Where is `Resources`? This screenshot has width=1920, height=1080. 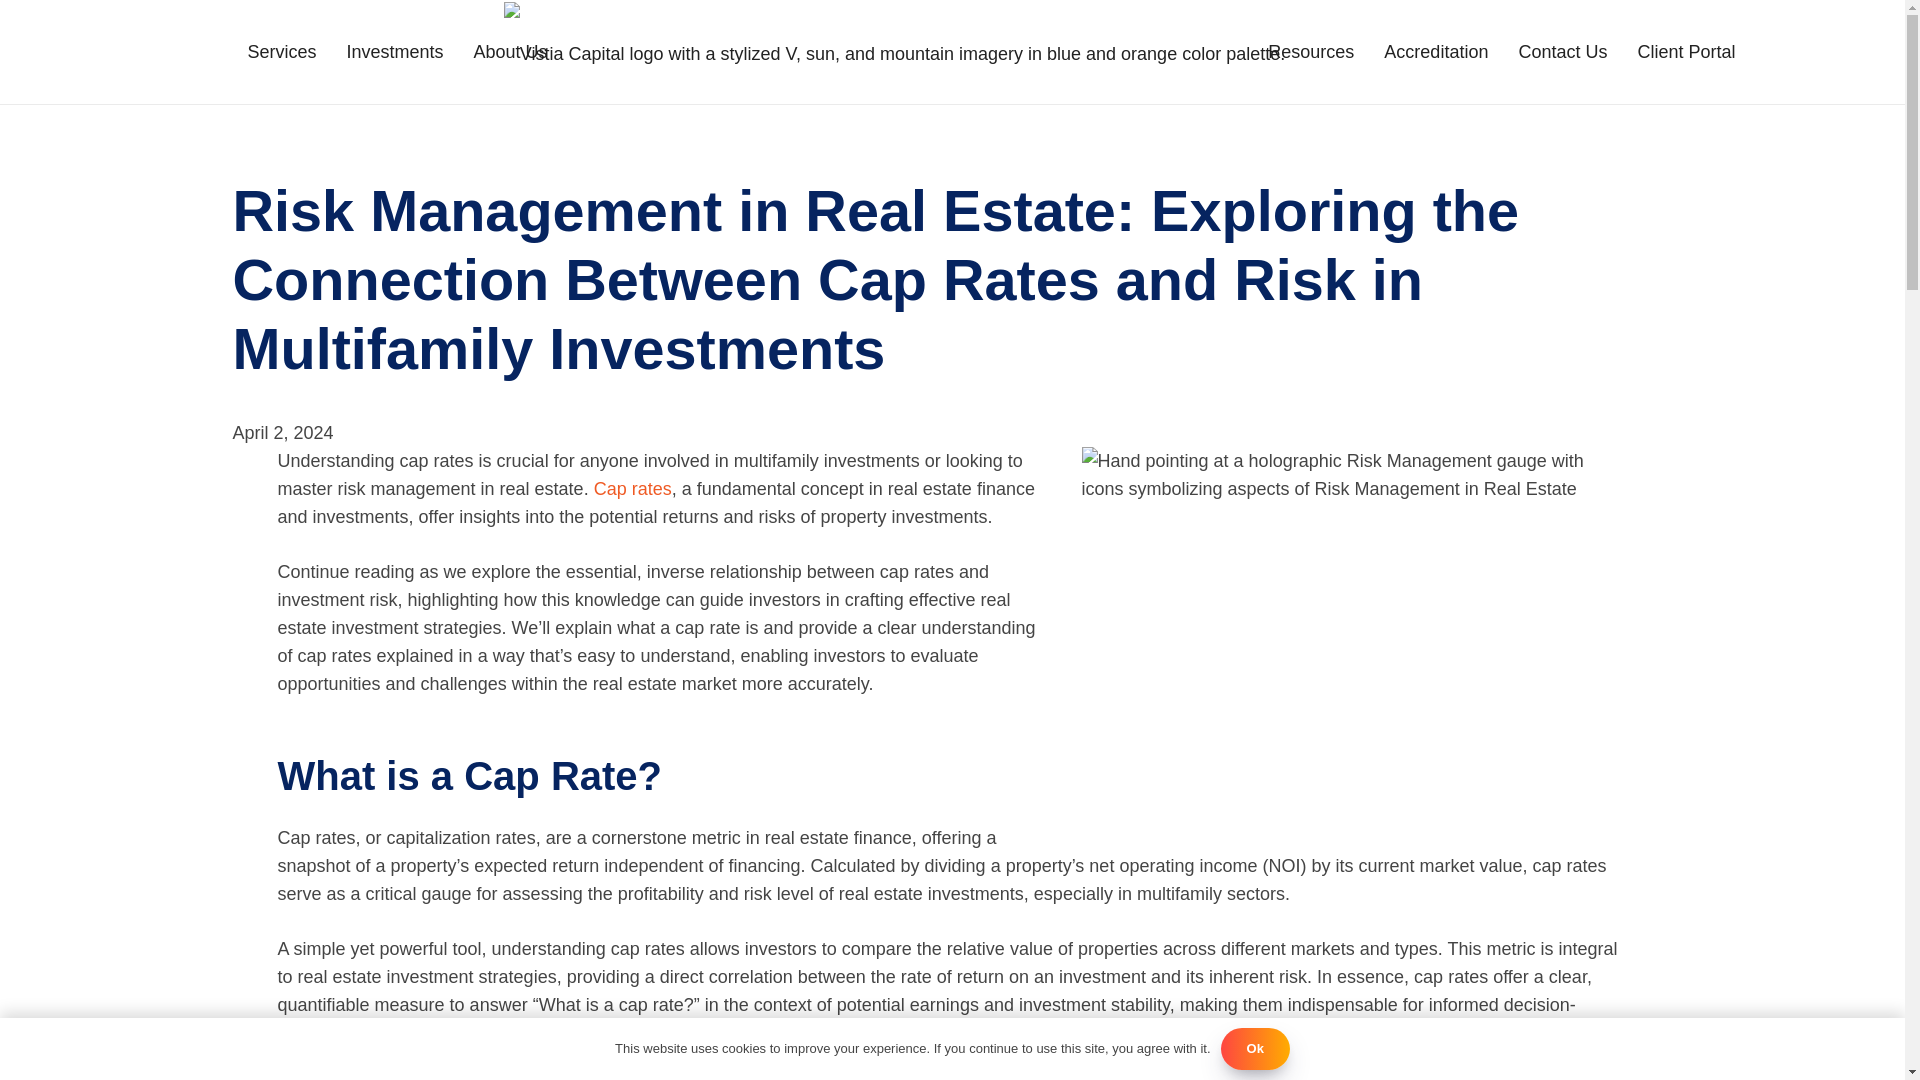 Resources is located at coordinates (1310, 52).